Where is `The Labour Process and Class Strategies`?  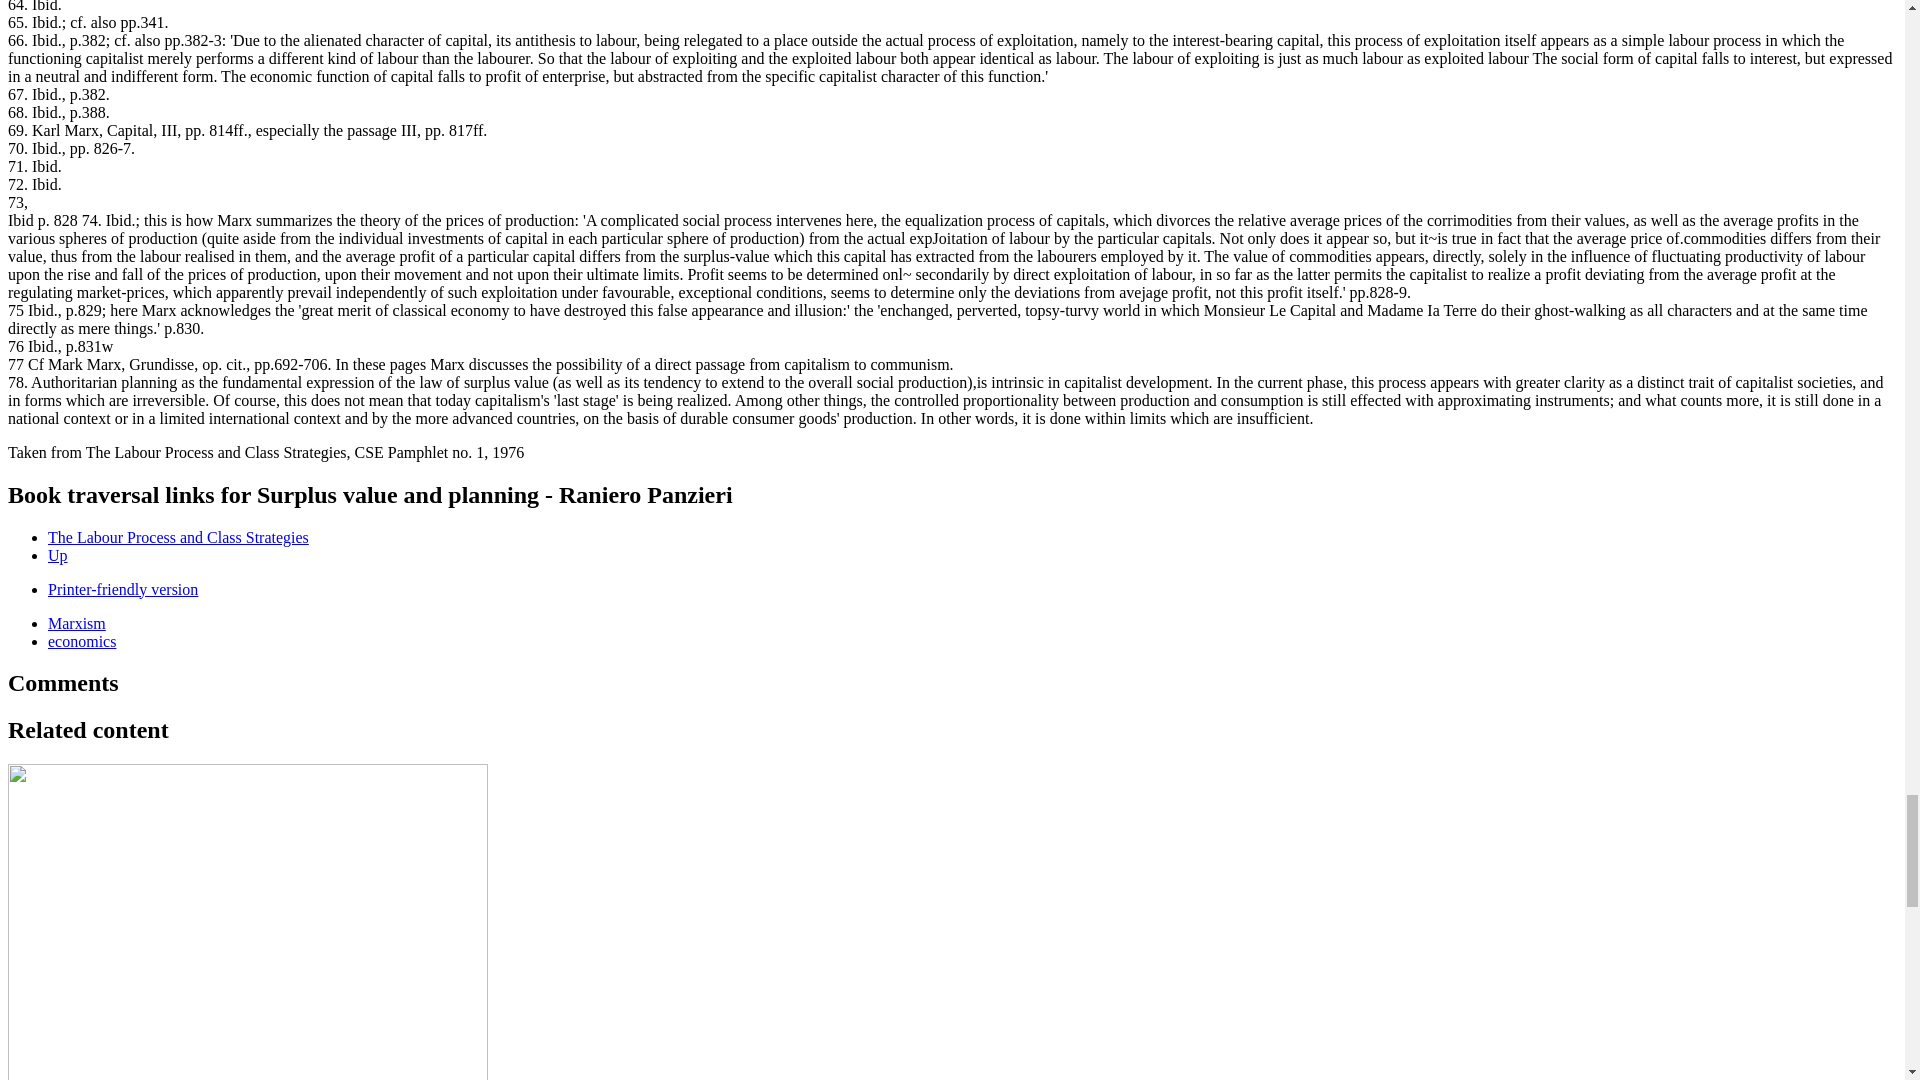
The Labour Process and Class Strategies is located at coordinates (178, 536).